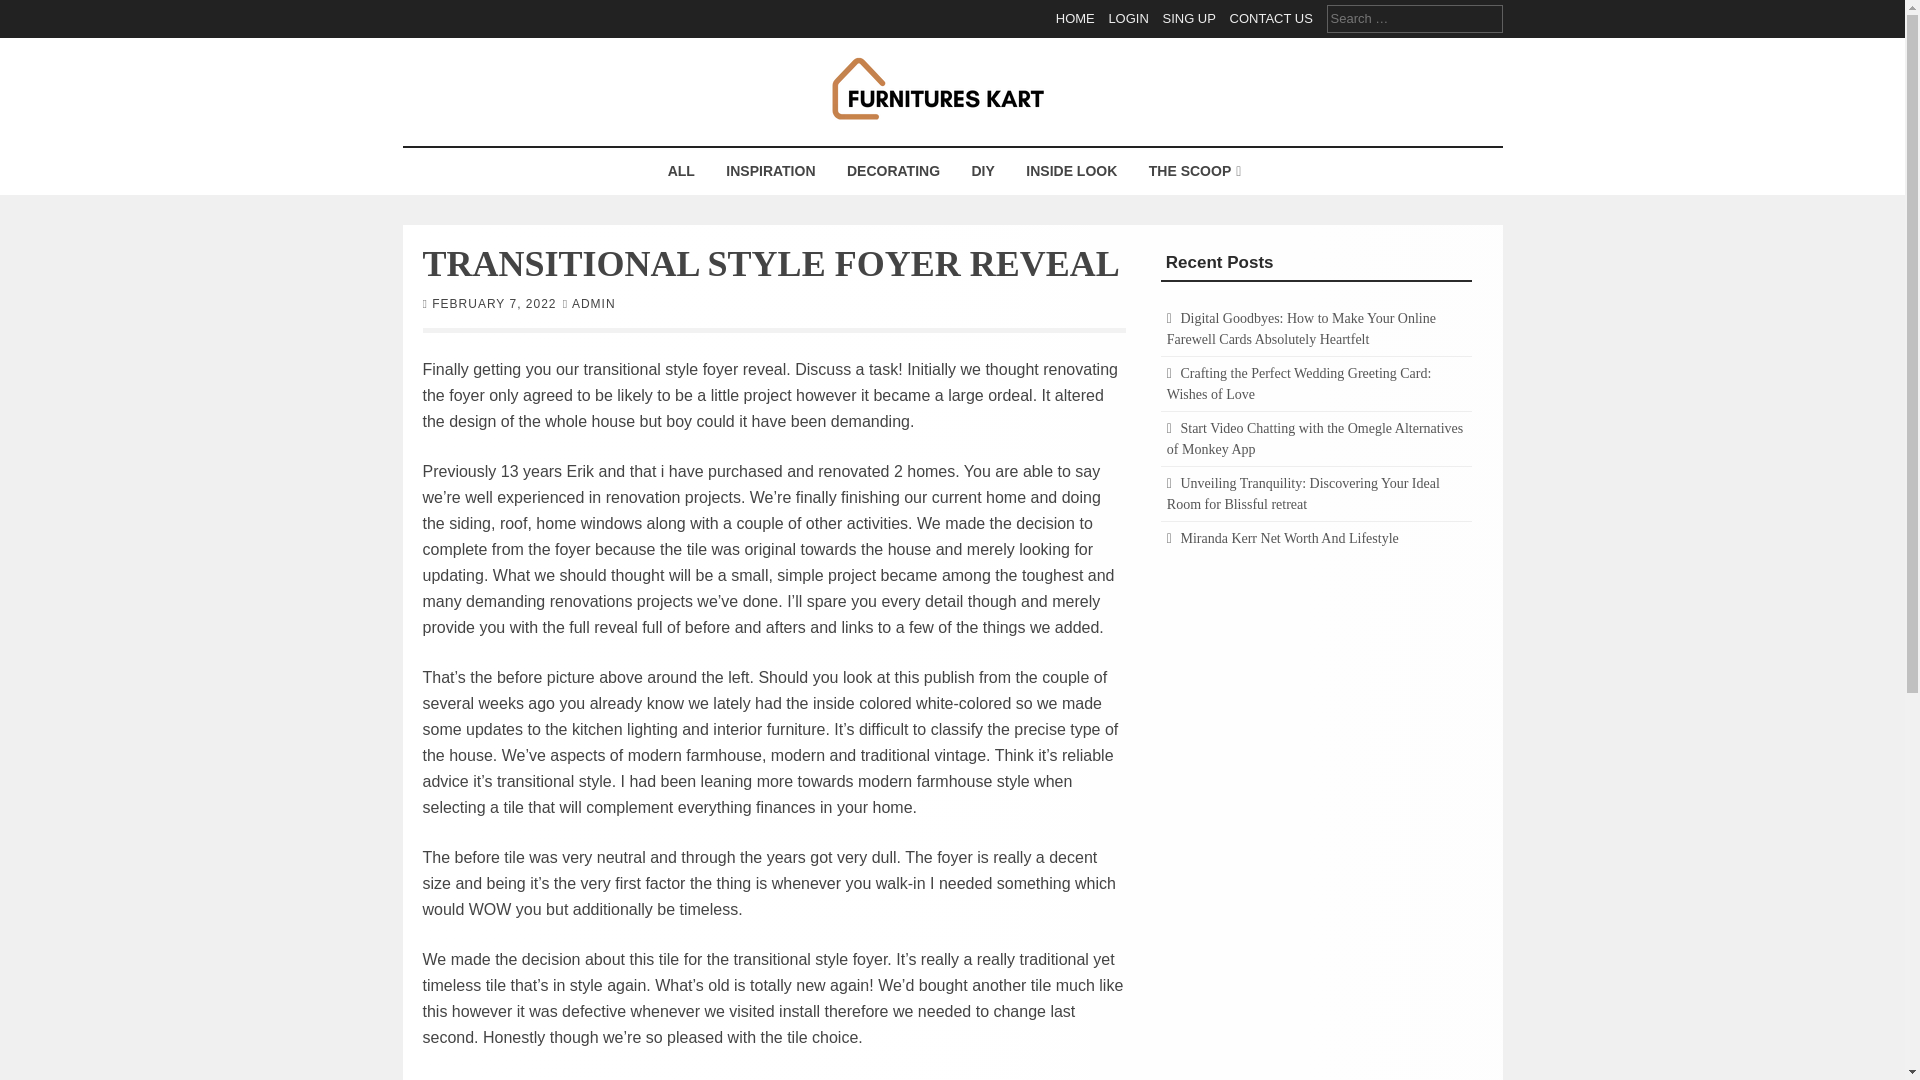 This screenshot has height=1080, width=1920. Describe the element at coordinates (681, 171) in the screenshot. I see `ALL` at that location.